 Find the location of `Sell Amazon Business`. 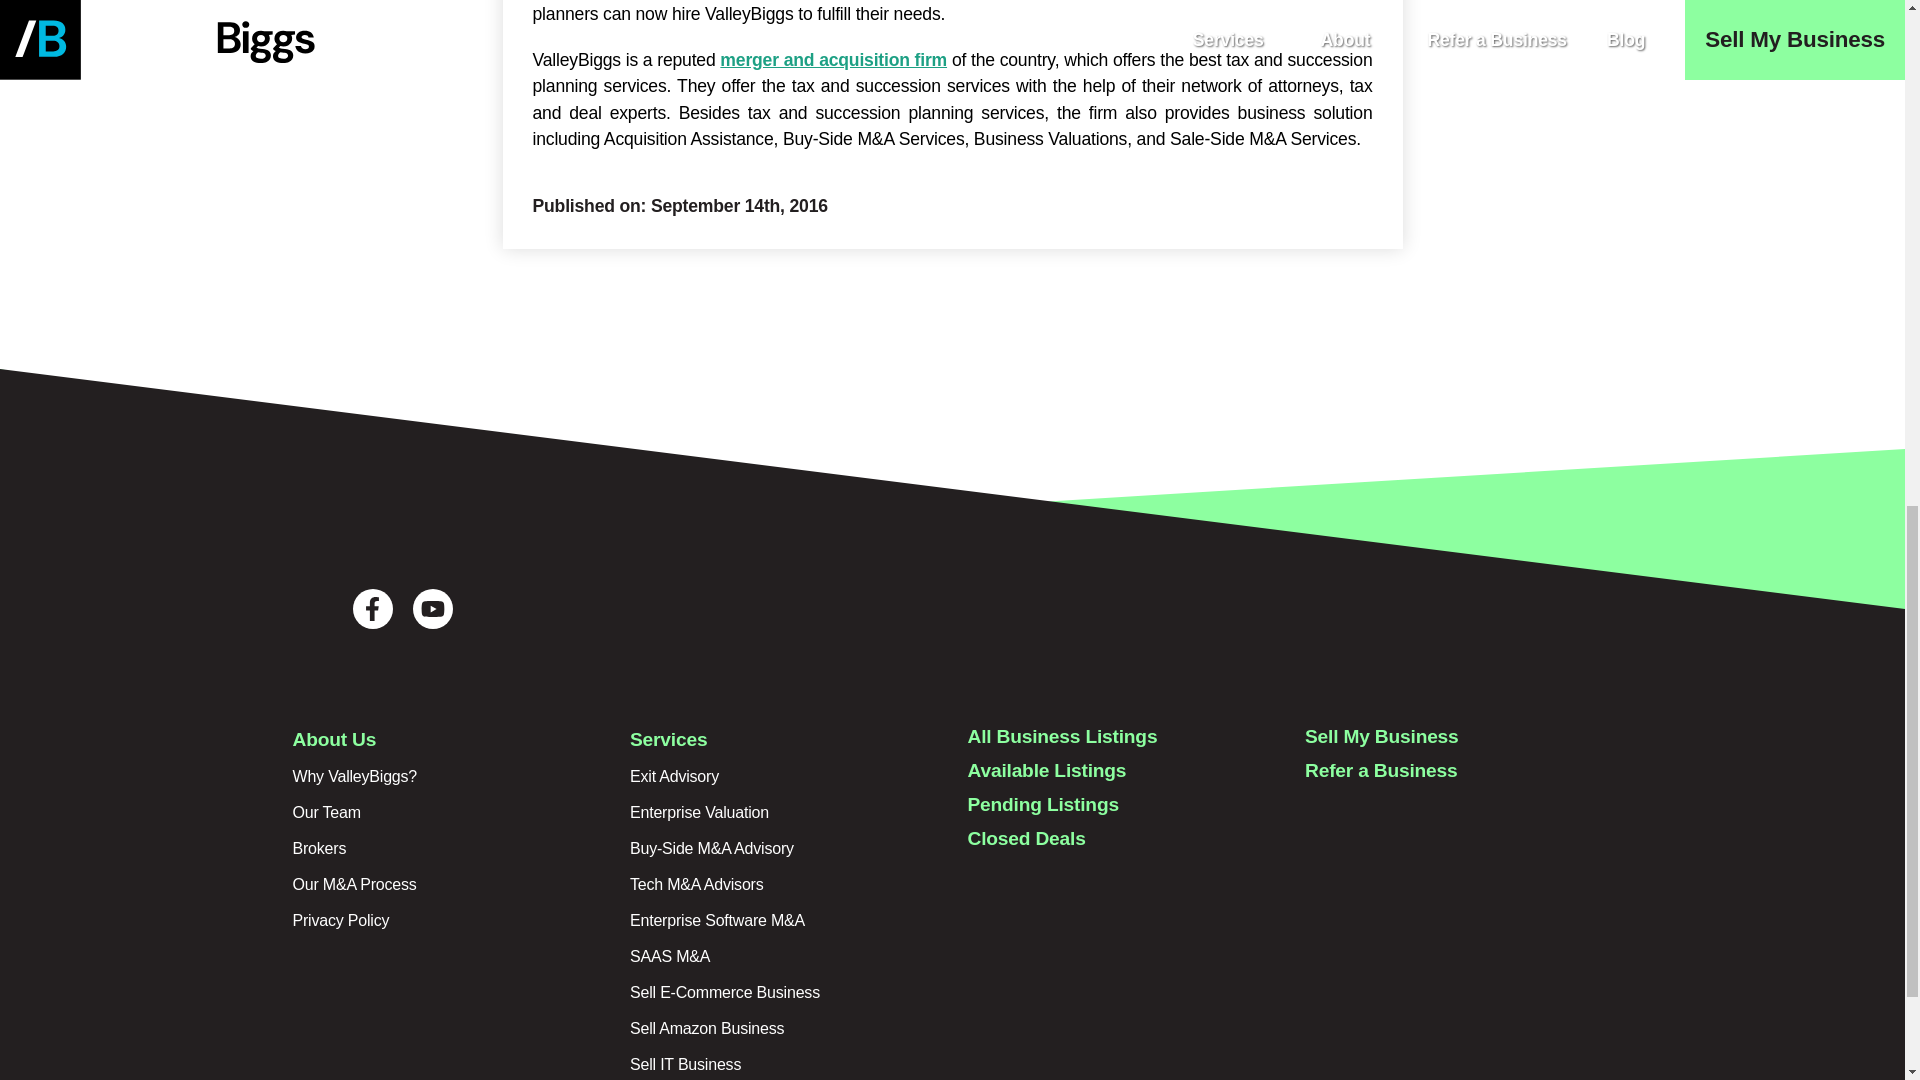

Sell Amazon Business is located at coordinates (706, 1028).